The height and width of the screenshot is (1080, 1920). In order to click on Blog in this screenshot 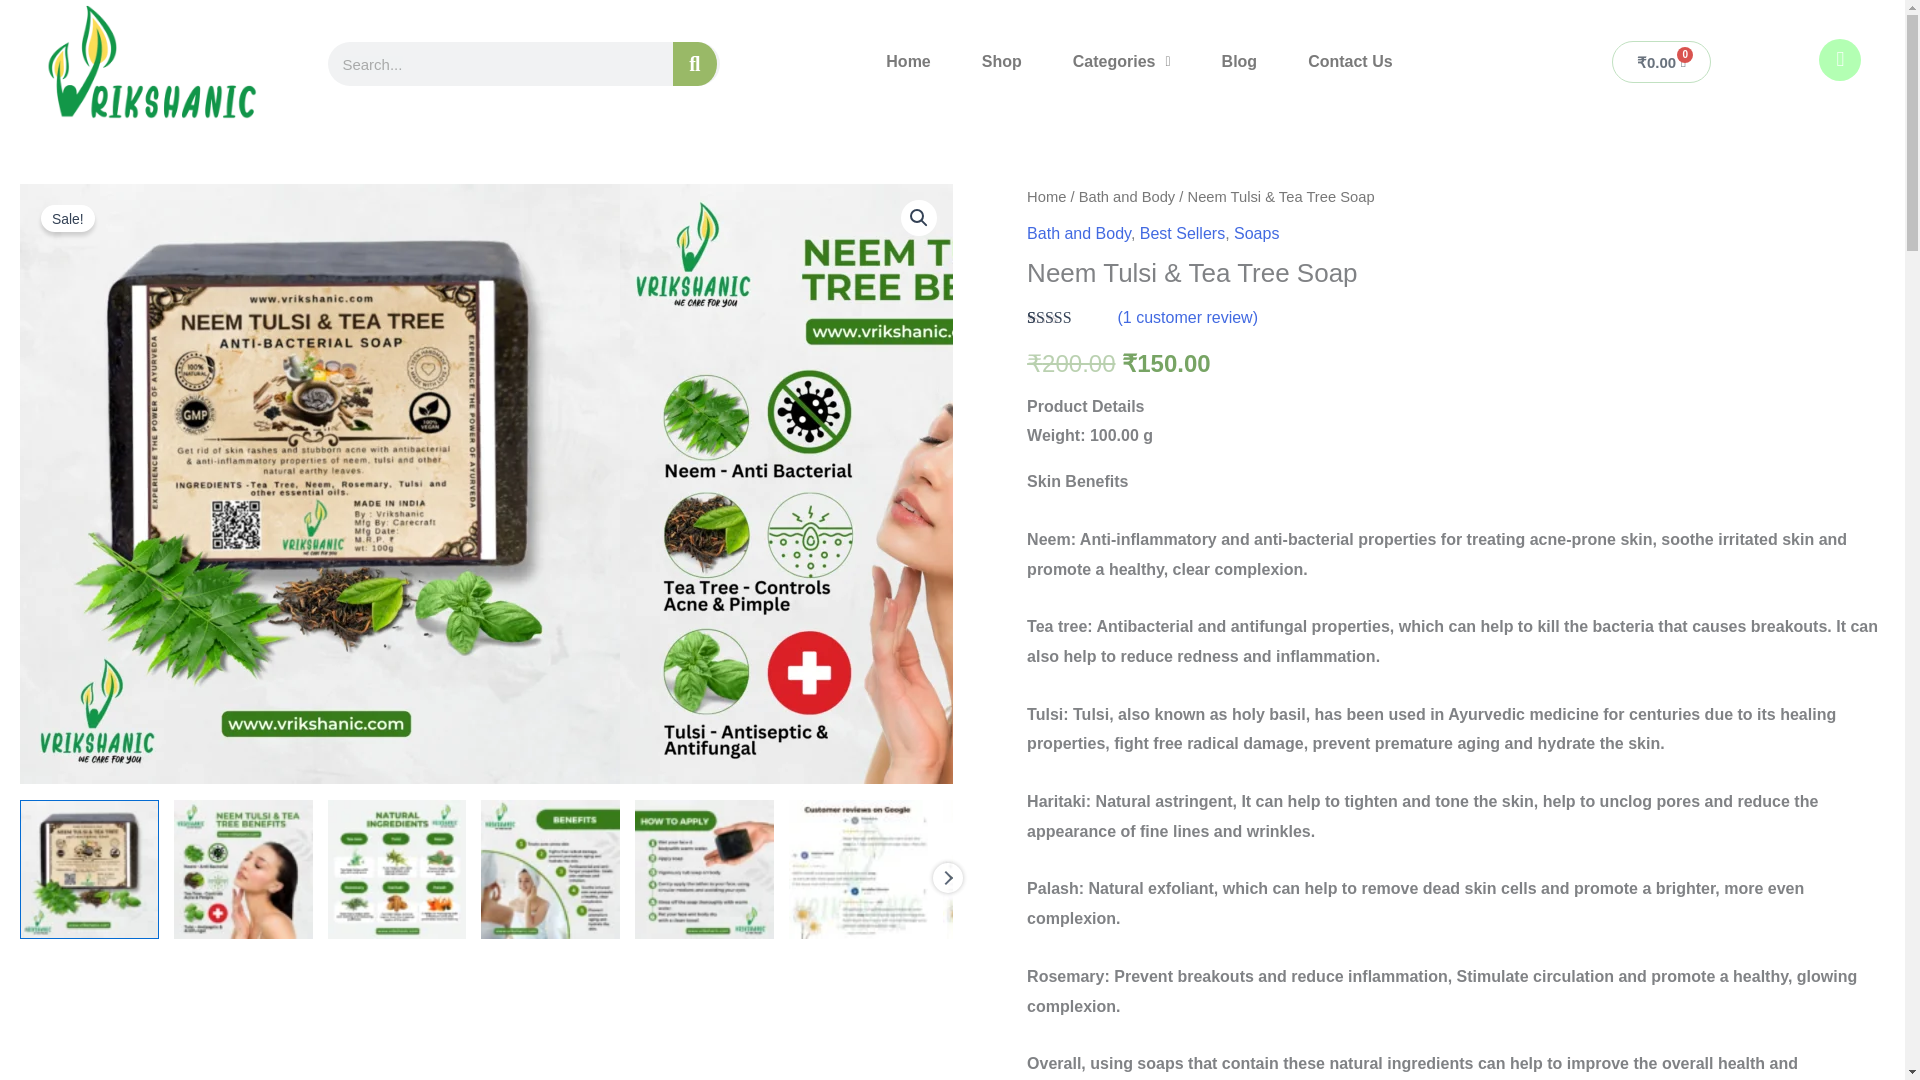, I will do `click(1240, 62)`.